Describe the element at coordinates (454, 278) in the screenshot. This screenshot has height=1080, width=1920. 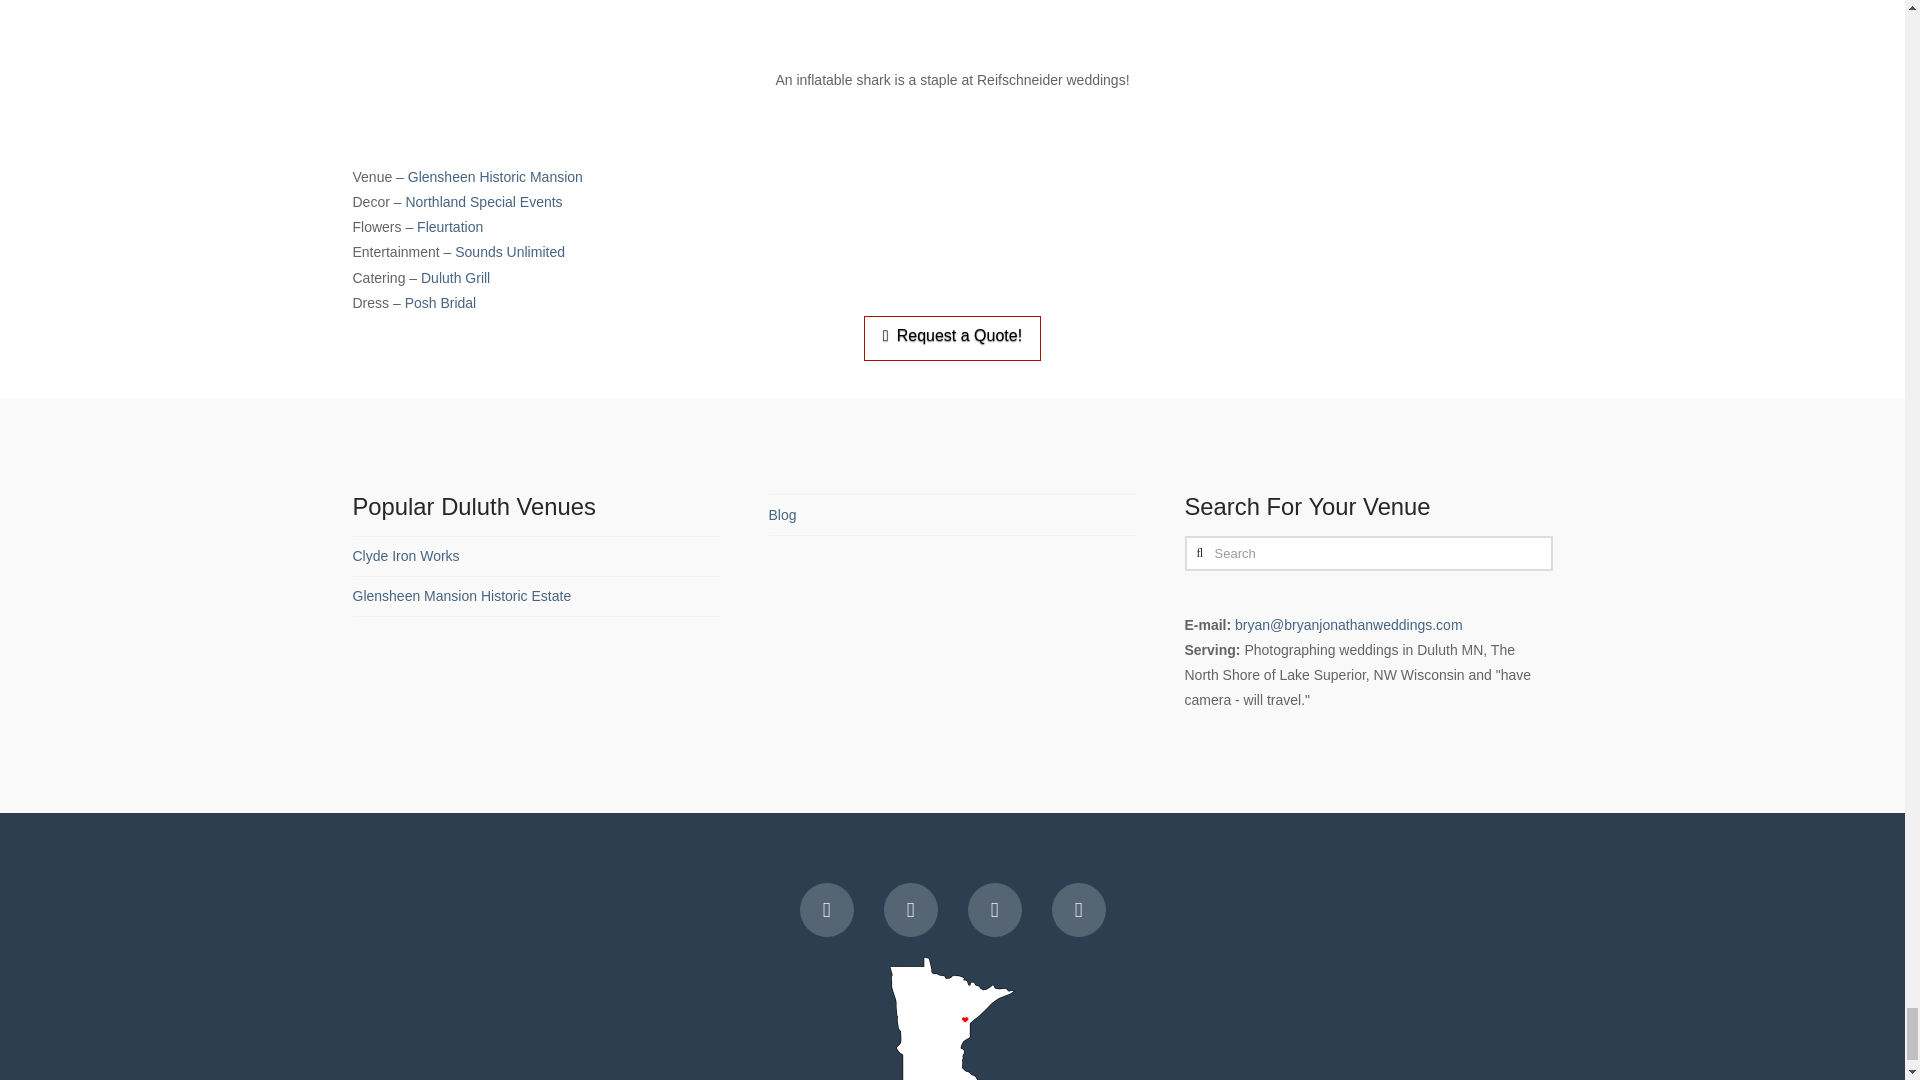
I see `Catering by Duluth Grill` at that location.